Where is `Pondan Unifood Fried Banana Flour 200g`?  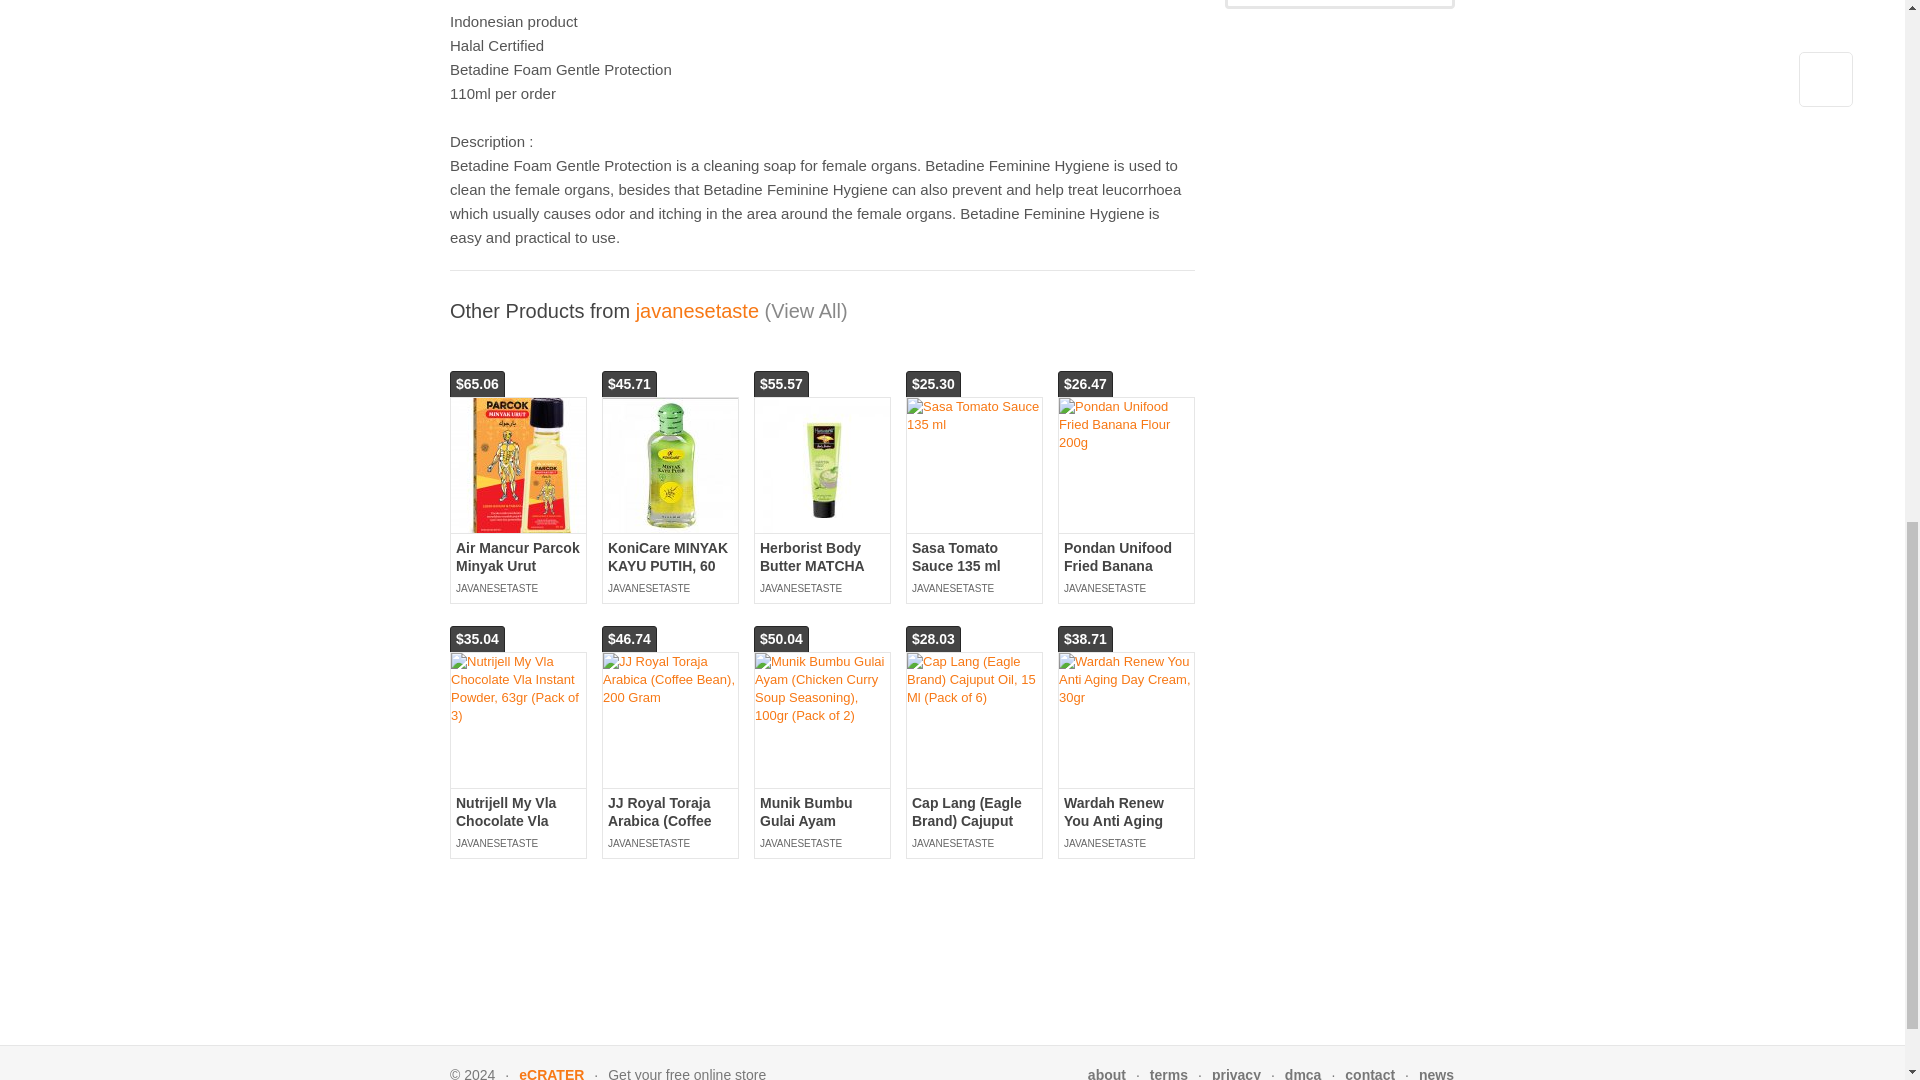 Pondan Unifood Fried Banana Flour 200g is located at coordinates (1126, 425).